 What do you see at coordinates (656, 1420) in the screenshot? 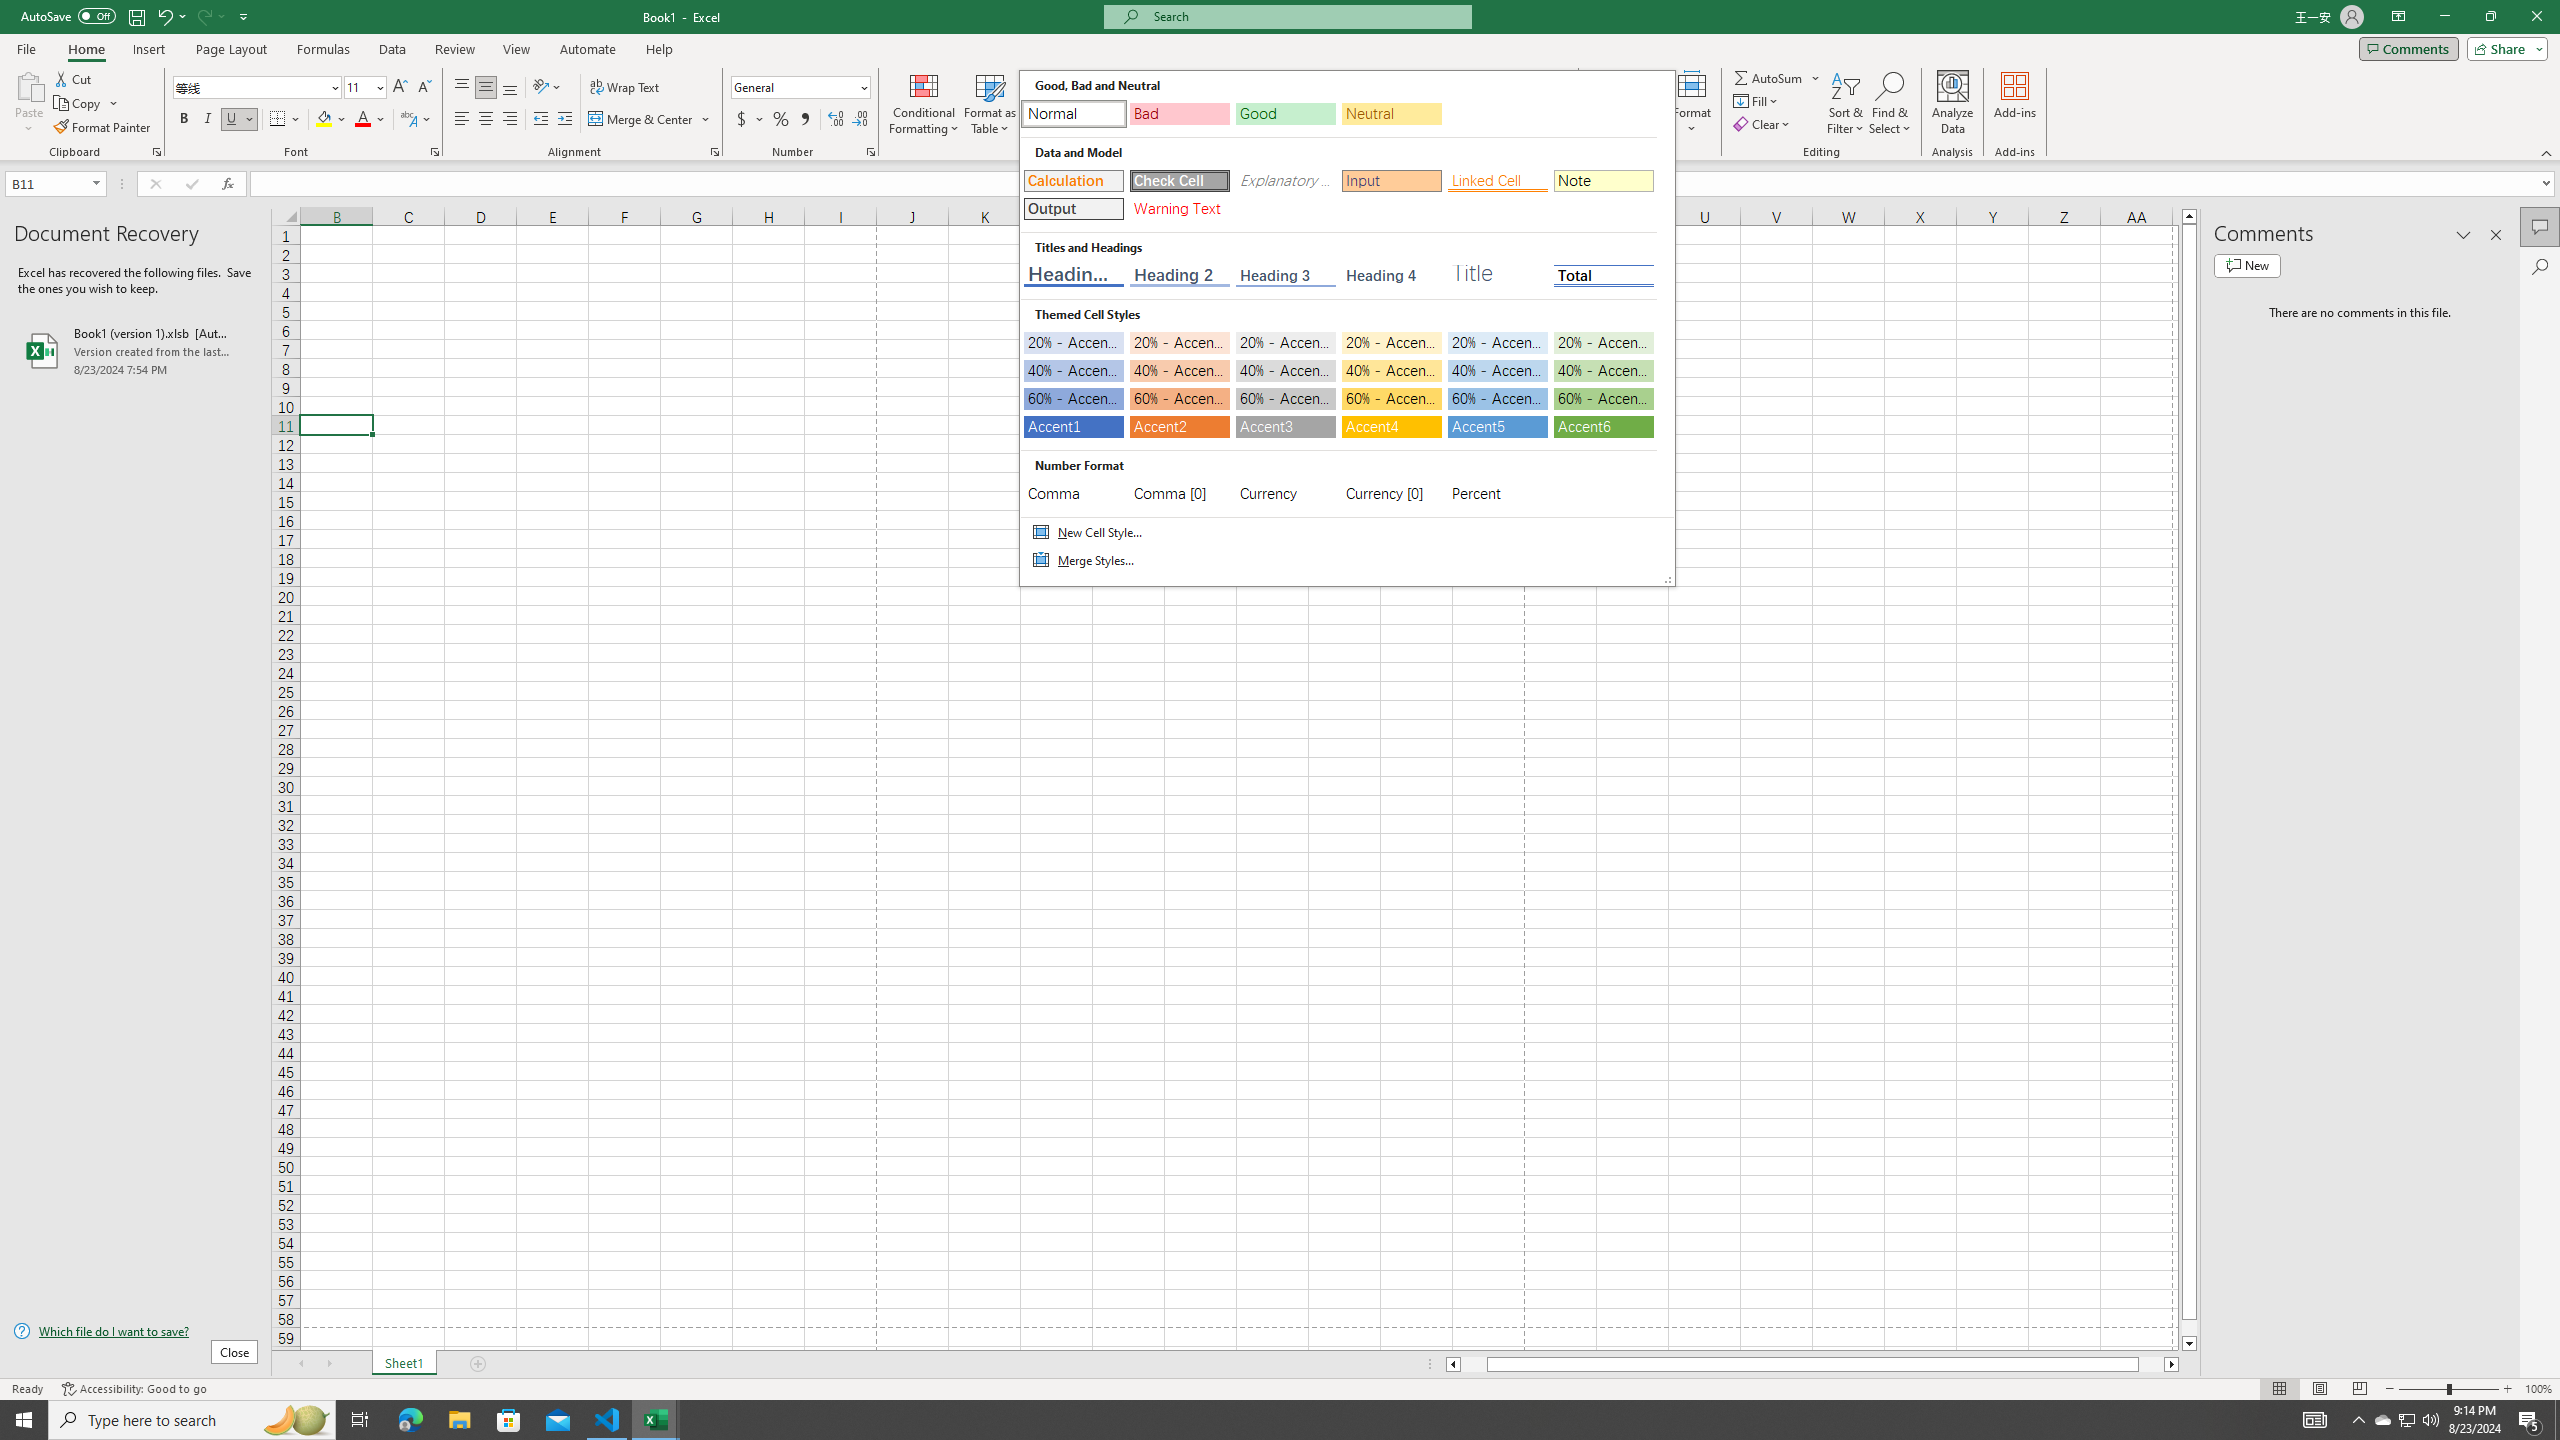
I see `Excel - 2 running windows` at bounding box center [656, 1420].